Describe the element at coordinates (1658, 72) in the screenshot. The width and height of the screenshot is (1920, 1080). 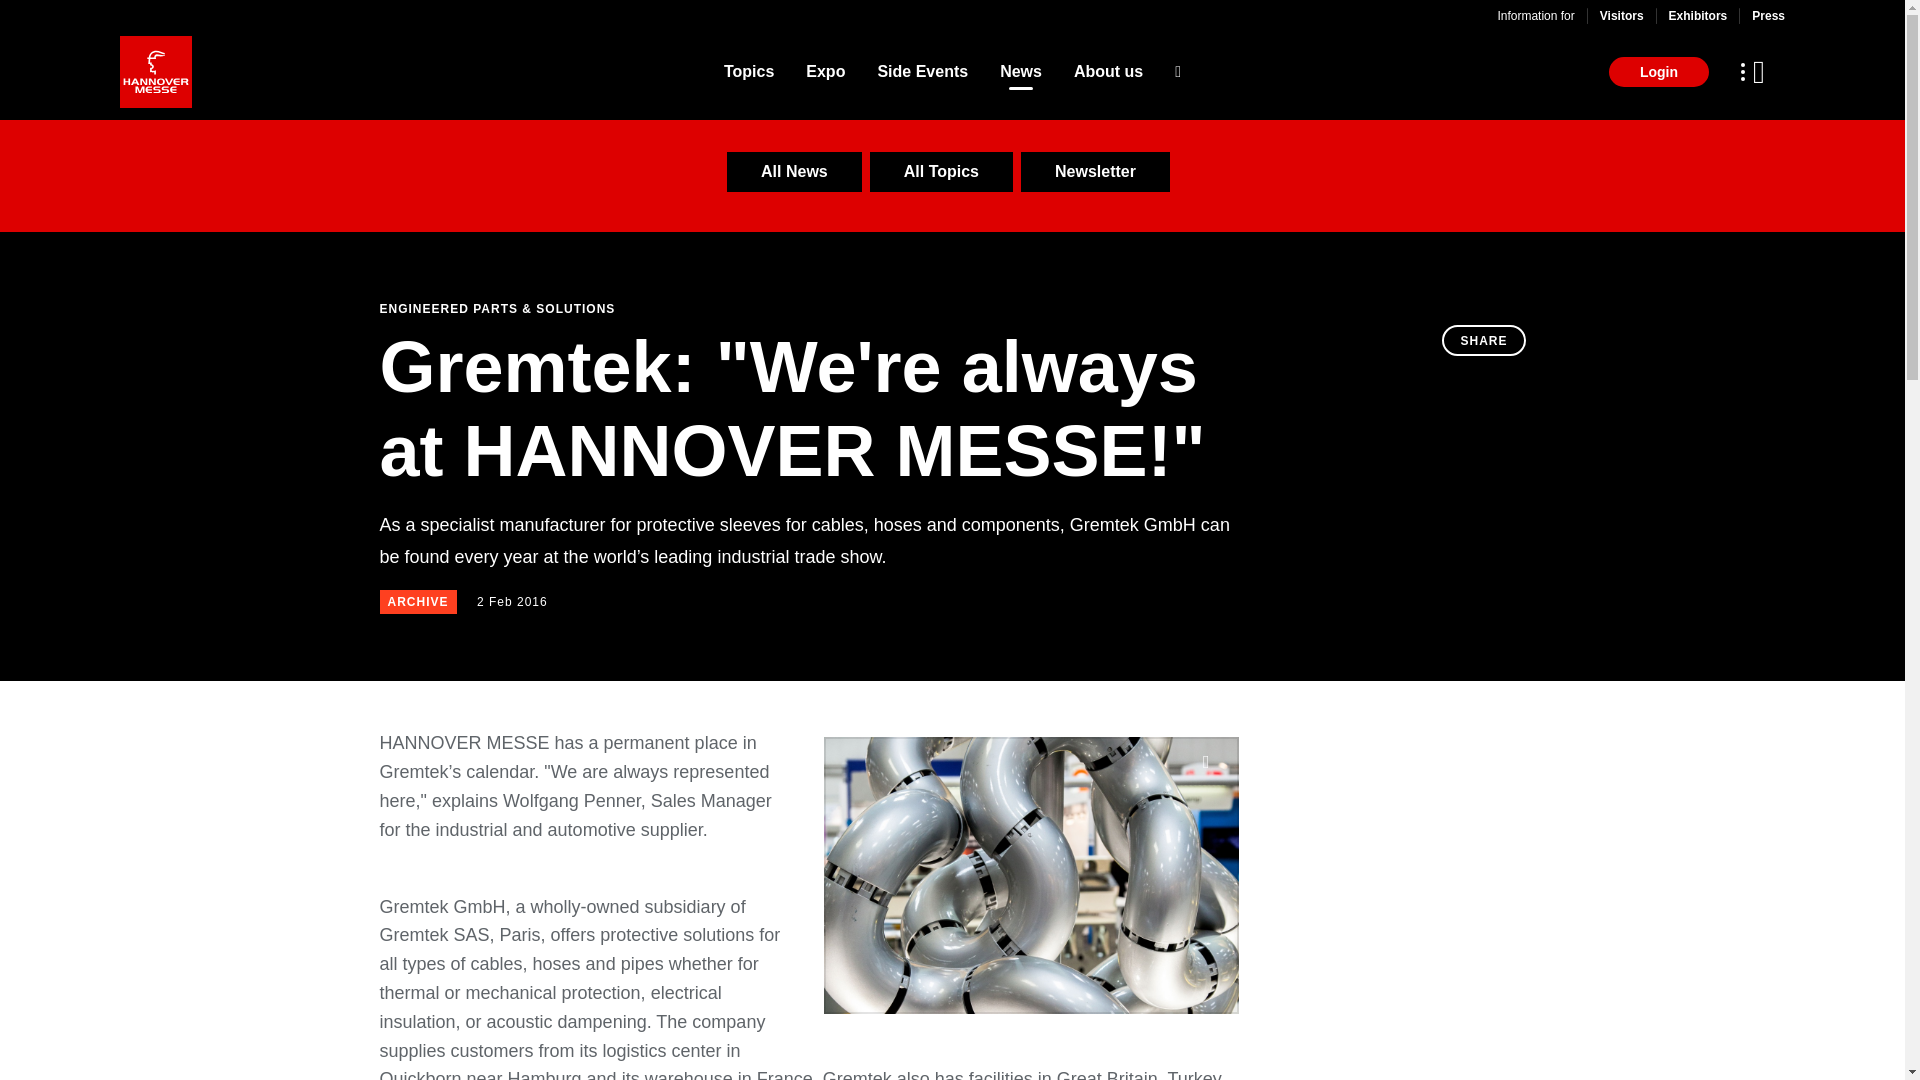
I see `Login` at that location.